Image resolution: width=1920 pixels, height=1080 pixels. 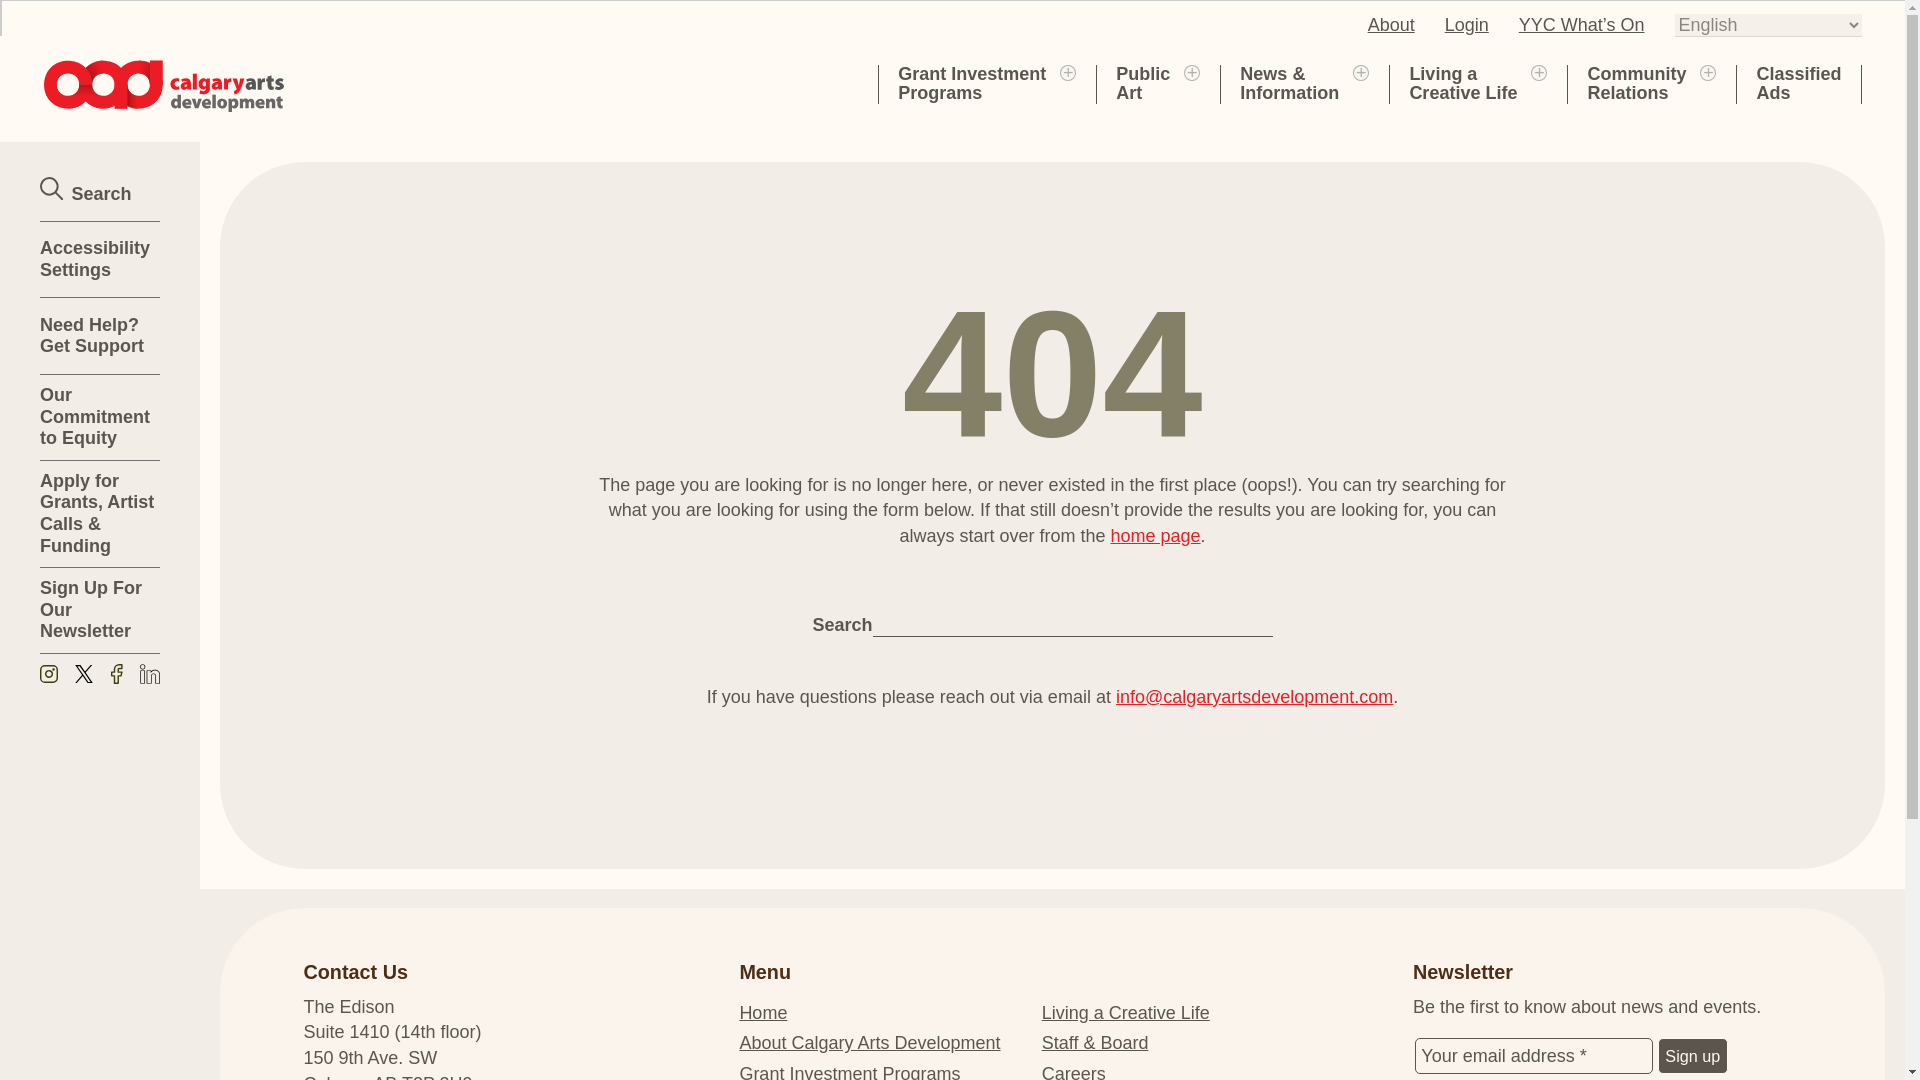 I want to click on Expand Public Art Submenu, so click(x=1142, y=83).